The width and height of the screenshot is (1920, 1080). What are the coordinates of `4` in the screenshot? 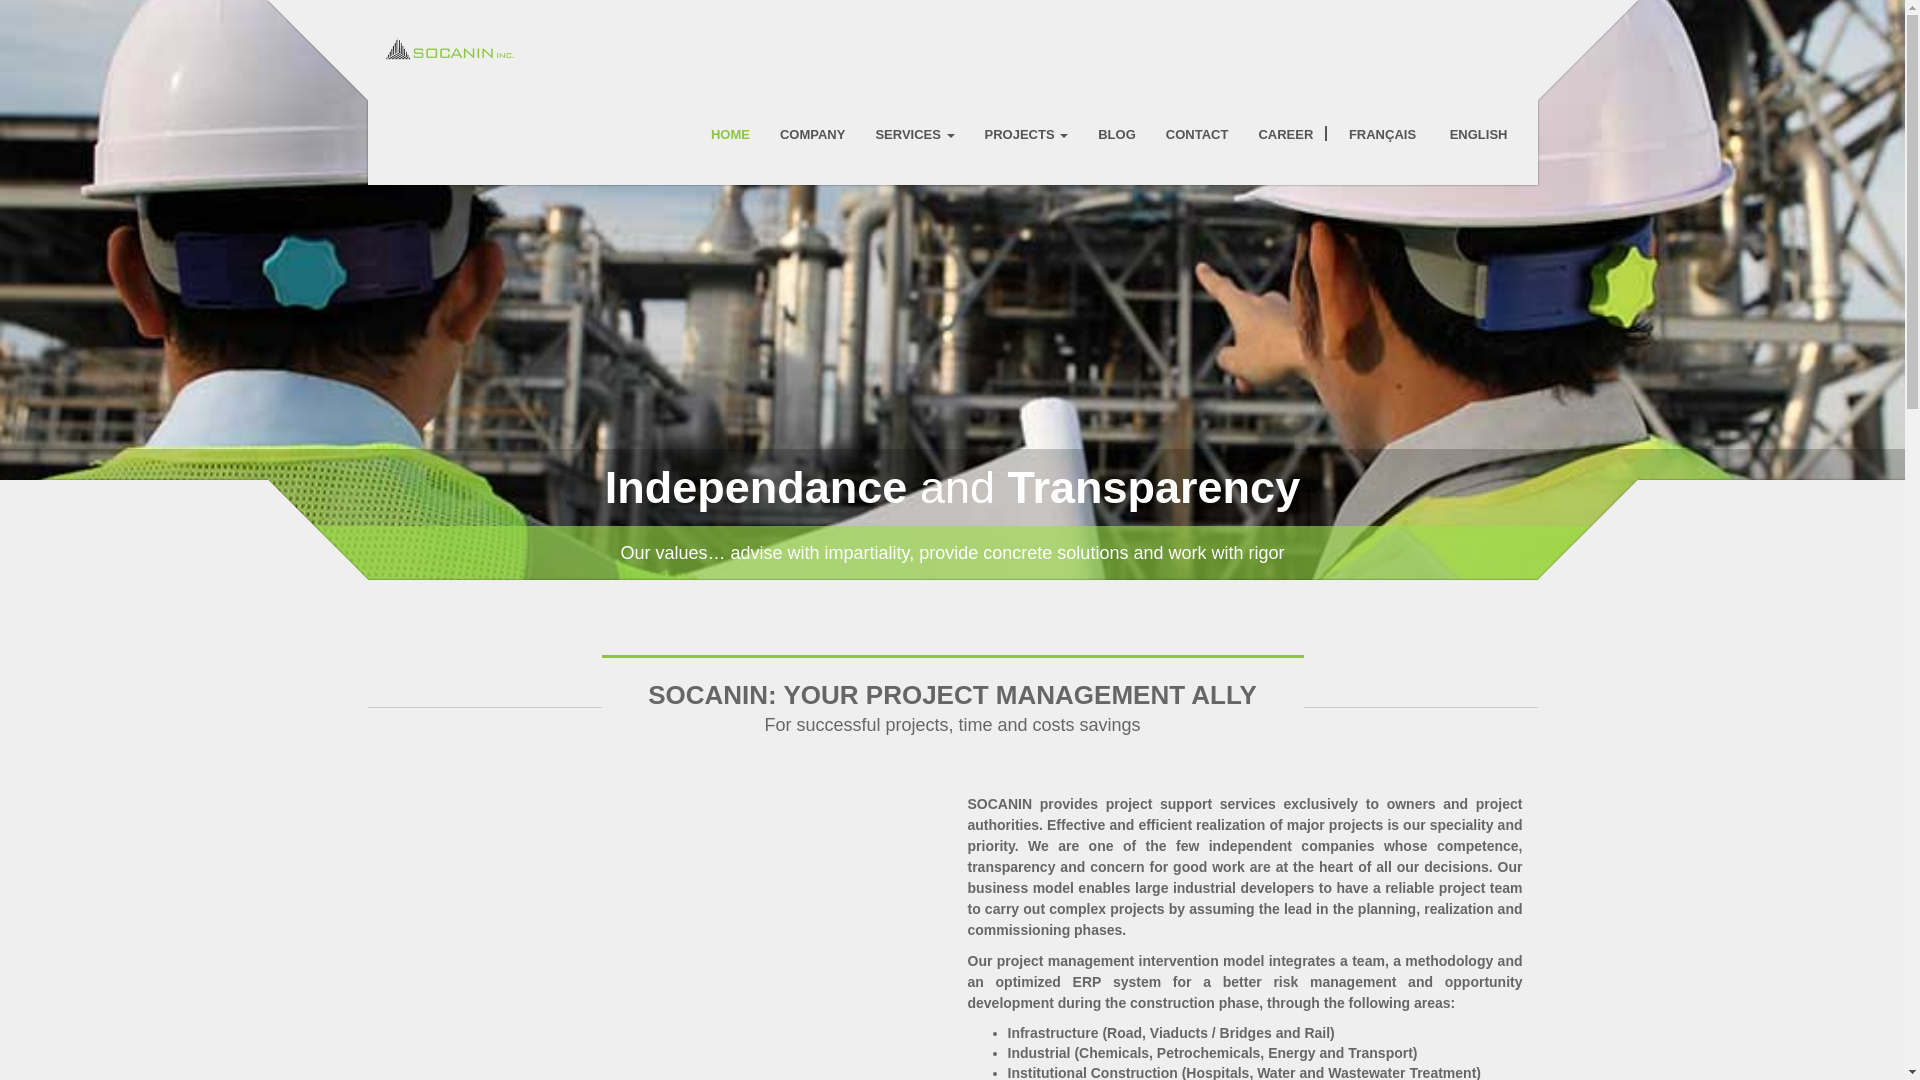 It's located at (986, 606).